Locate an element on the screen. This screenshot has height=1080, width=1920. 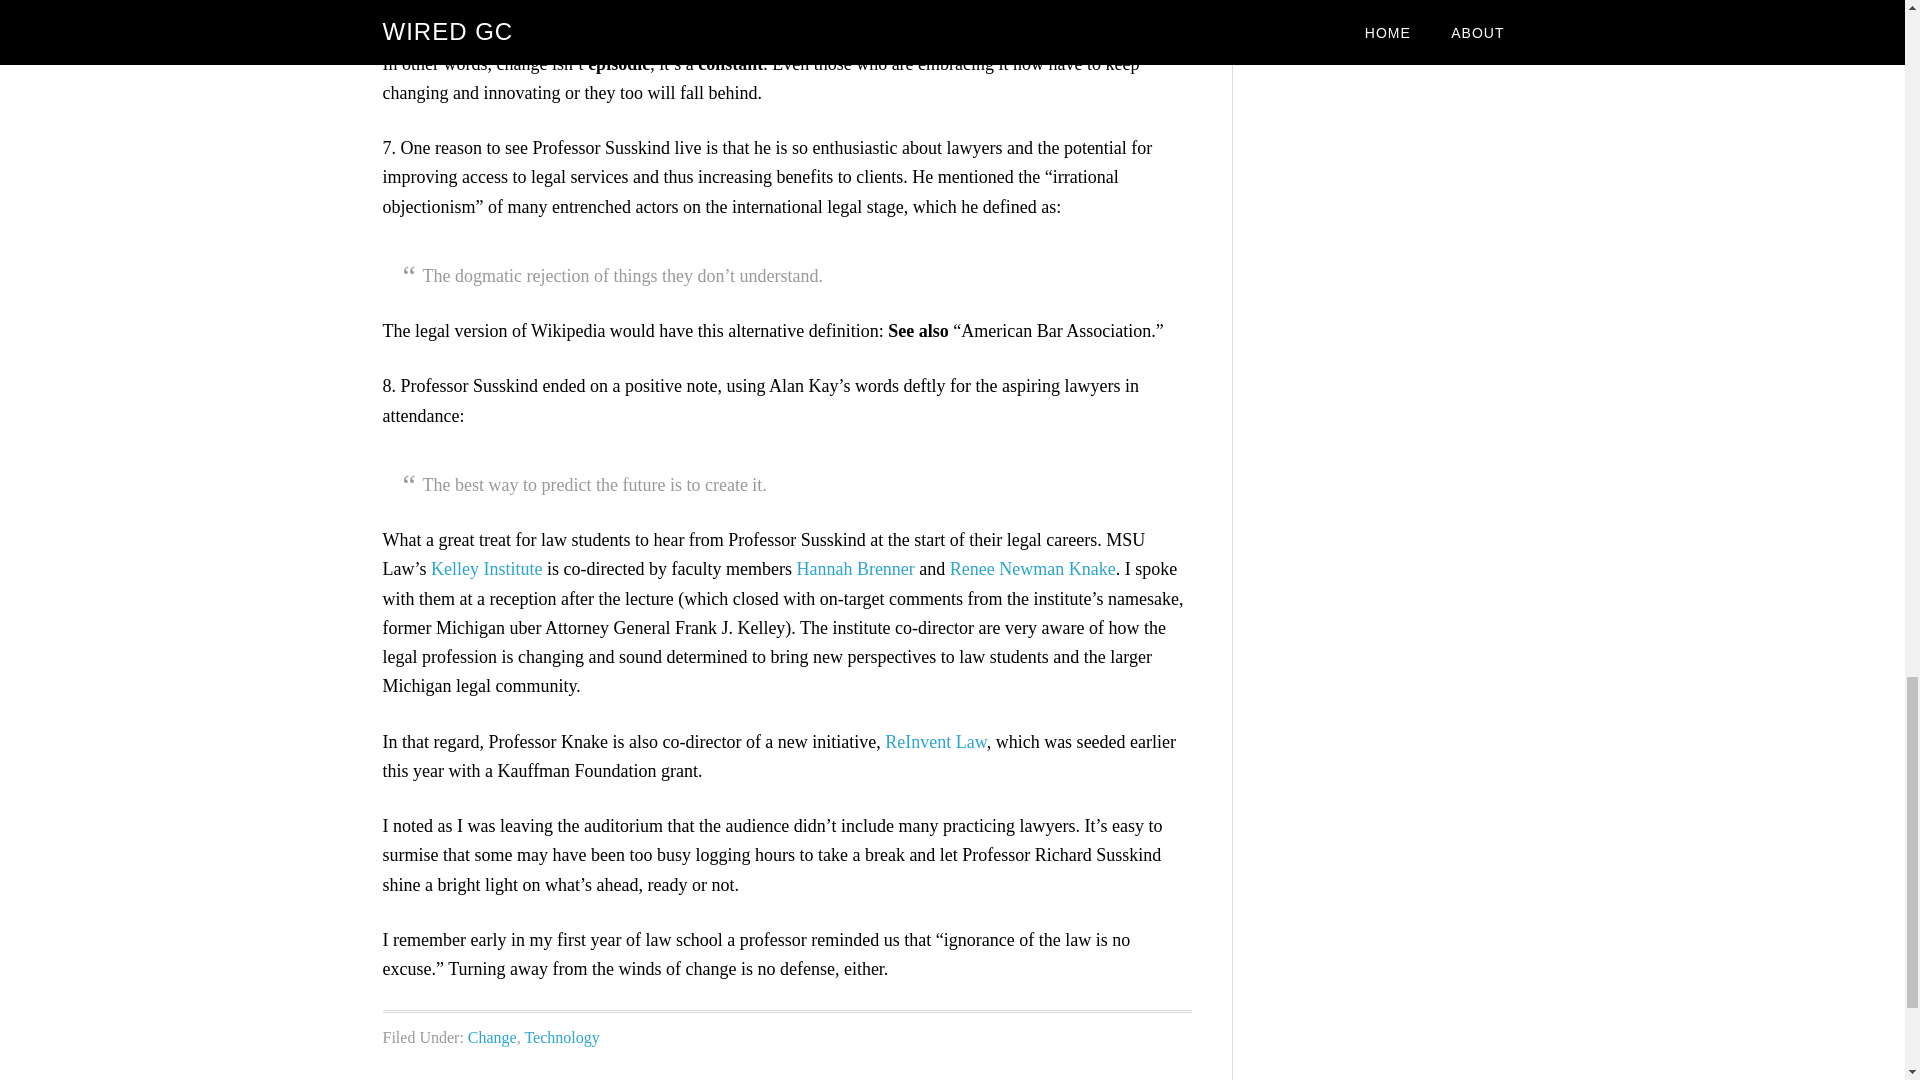
Kelley Institute is located at coordinates (486, 568).